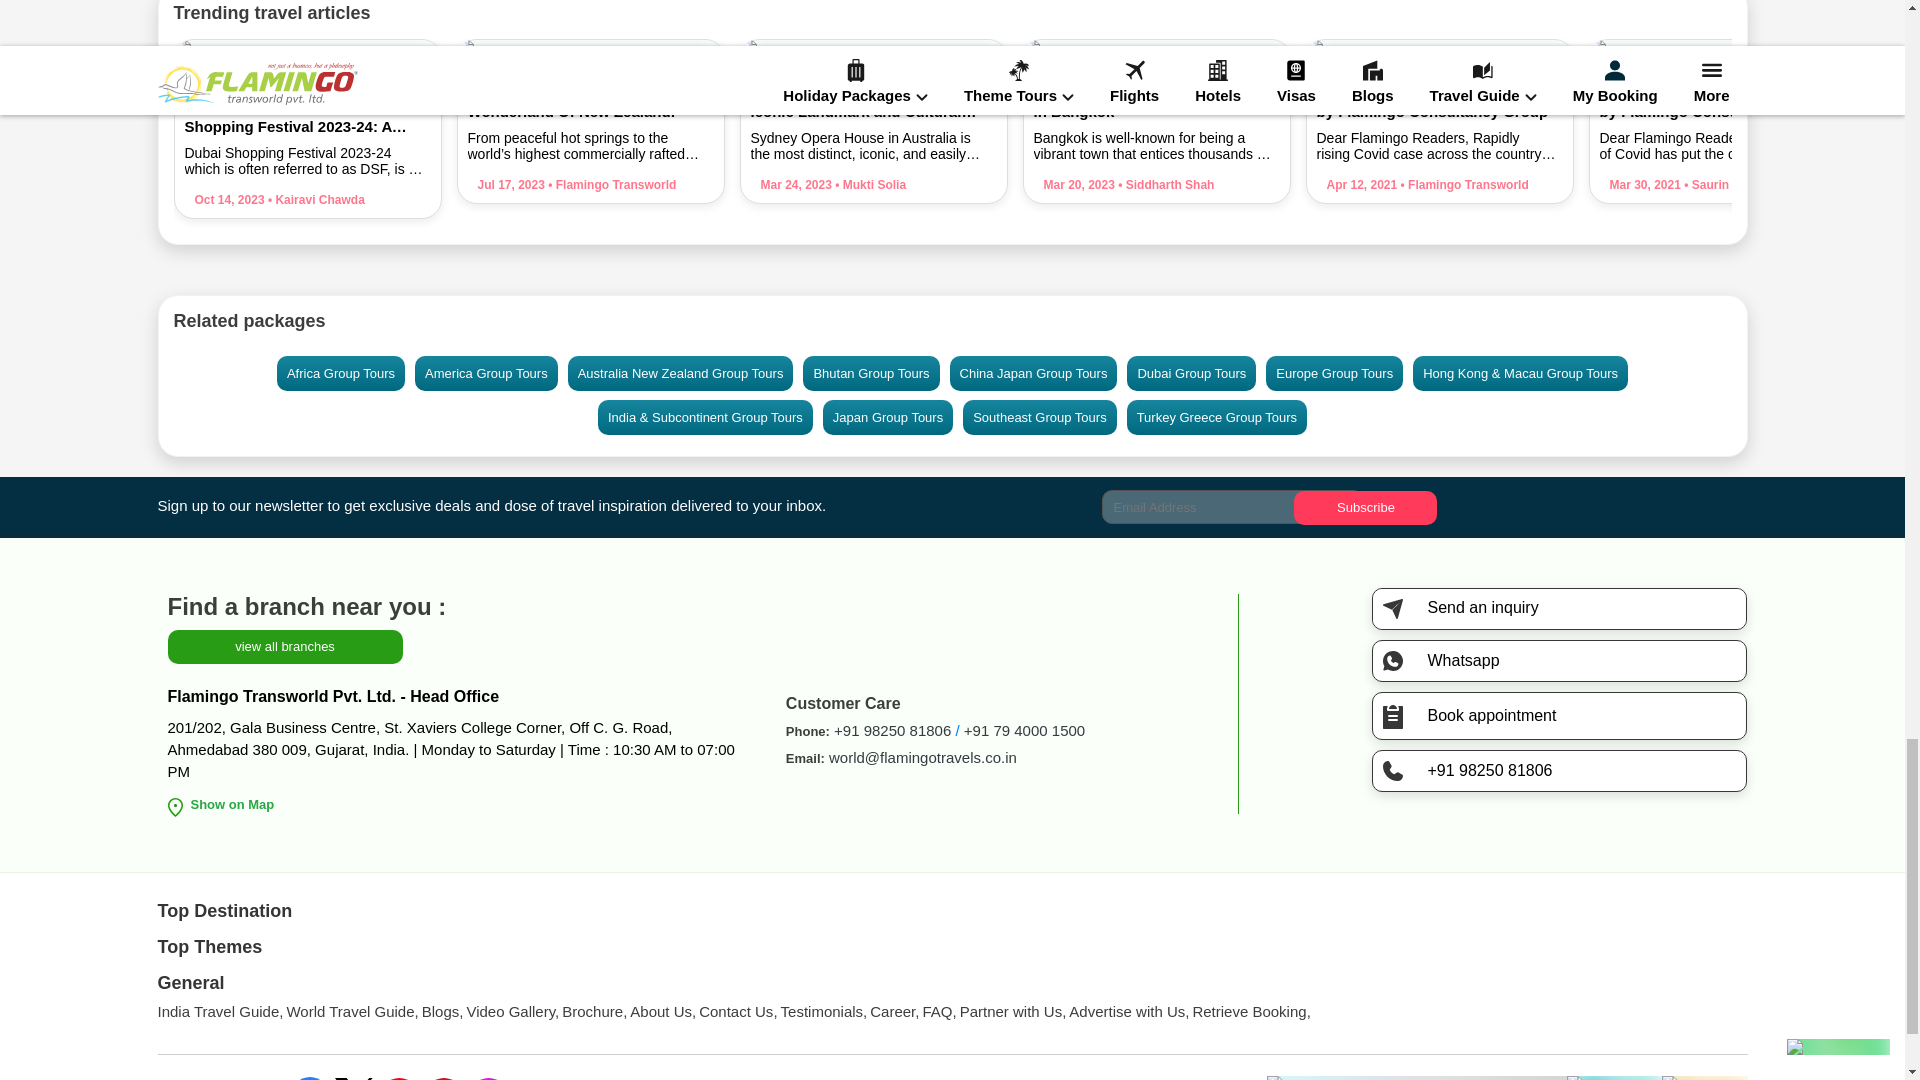 Image resolution: width=1920 pixels, height=1080 pixels. I want to click on Saurin Shah, so click(1722, 185).